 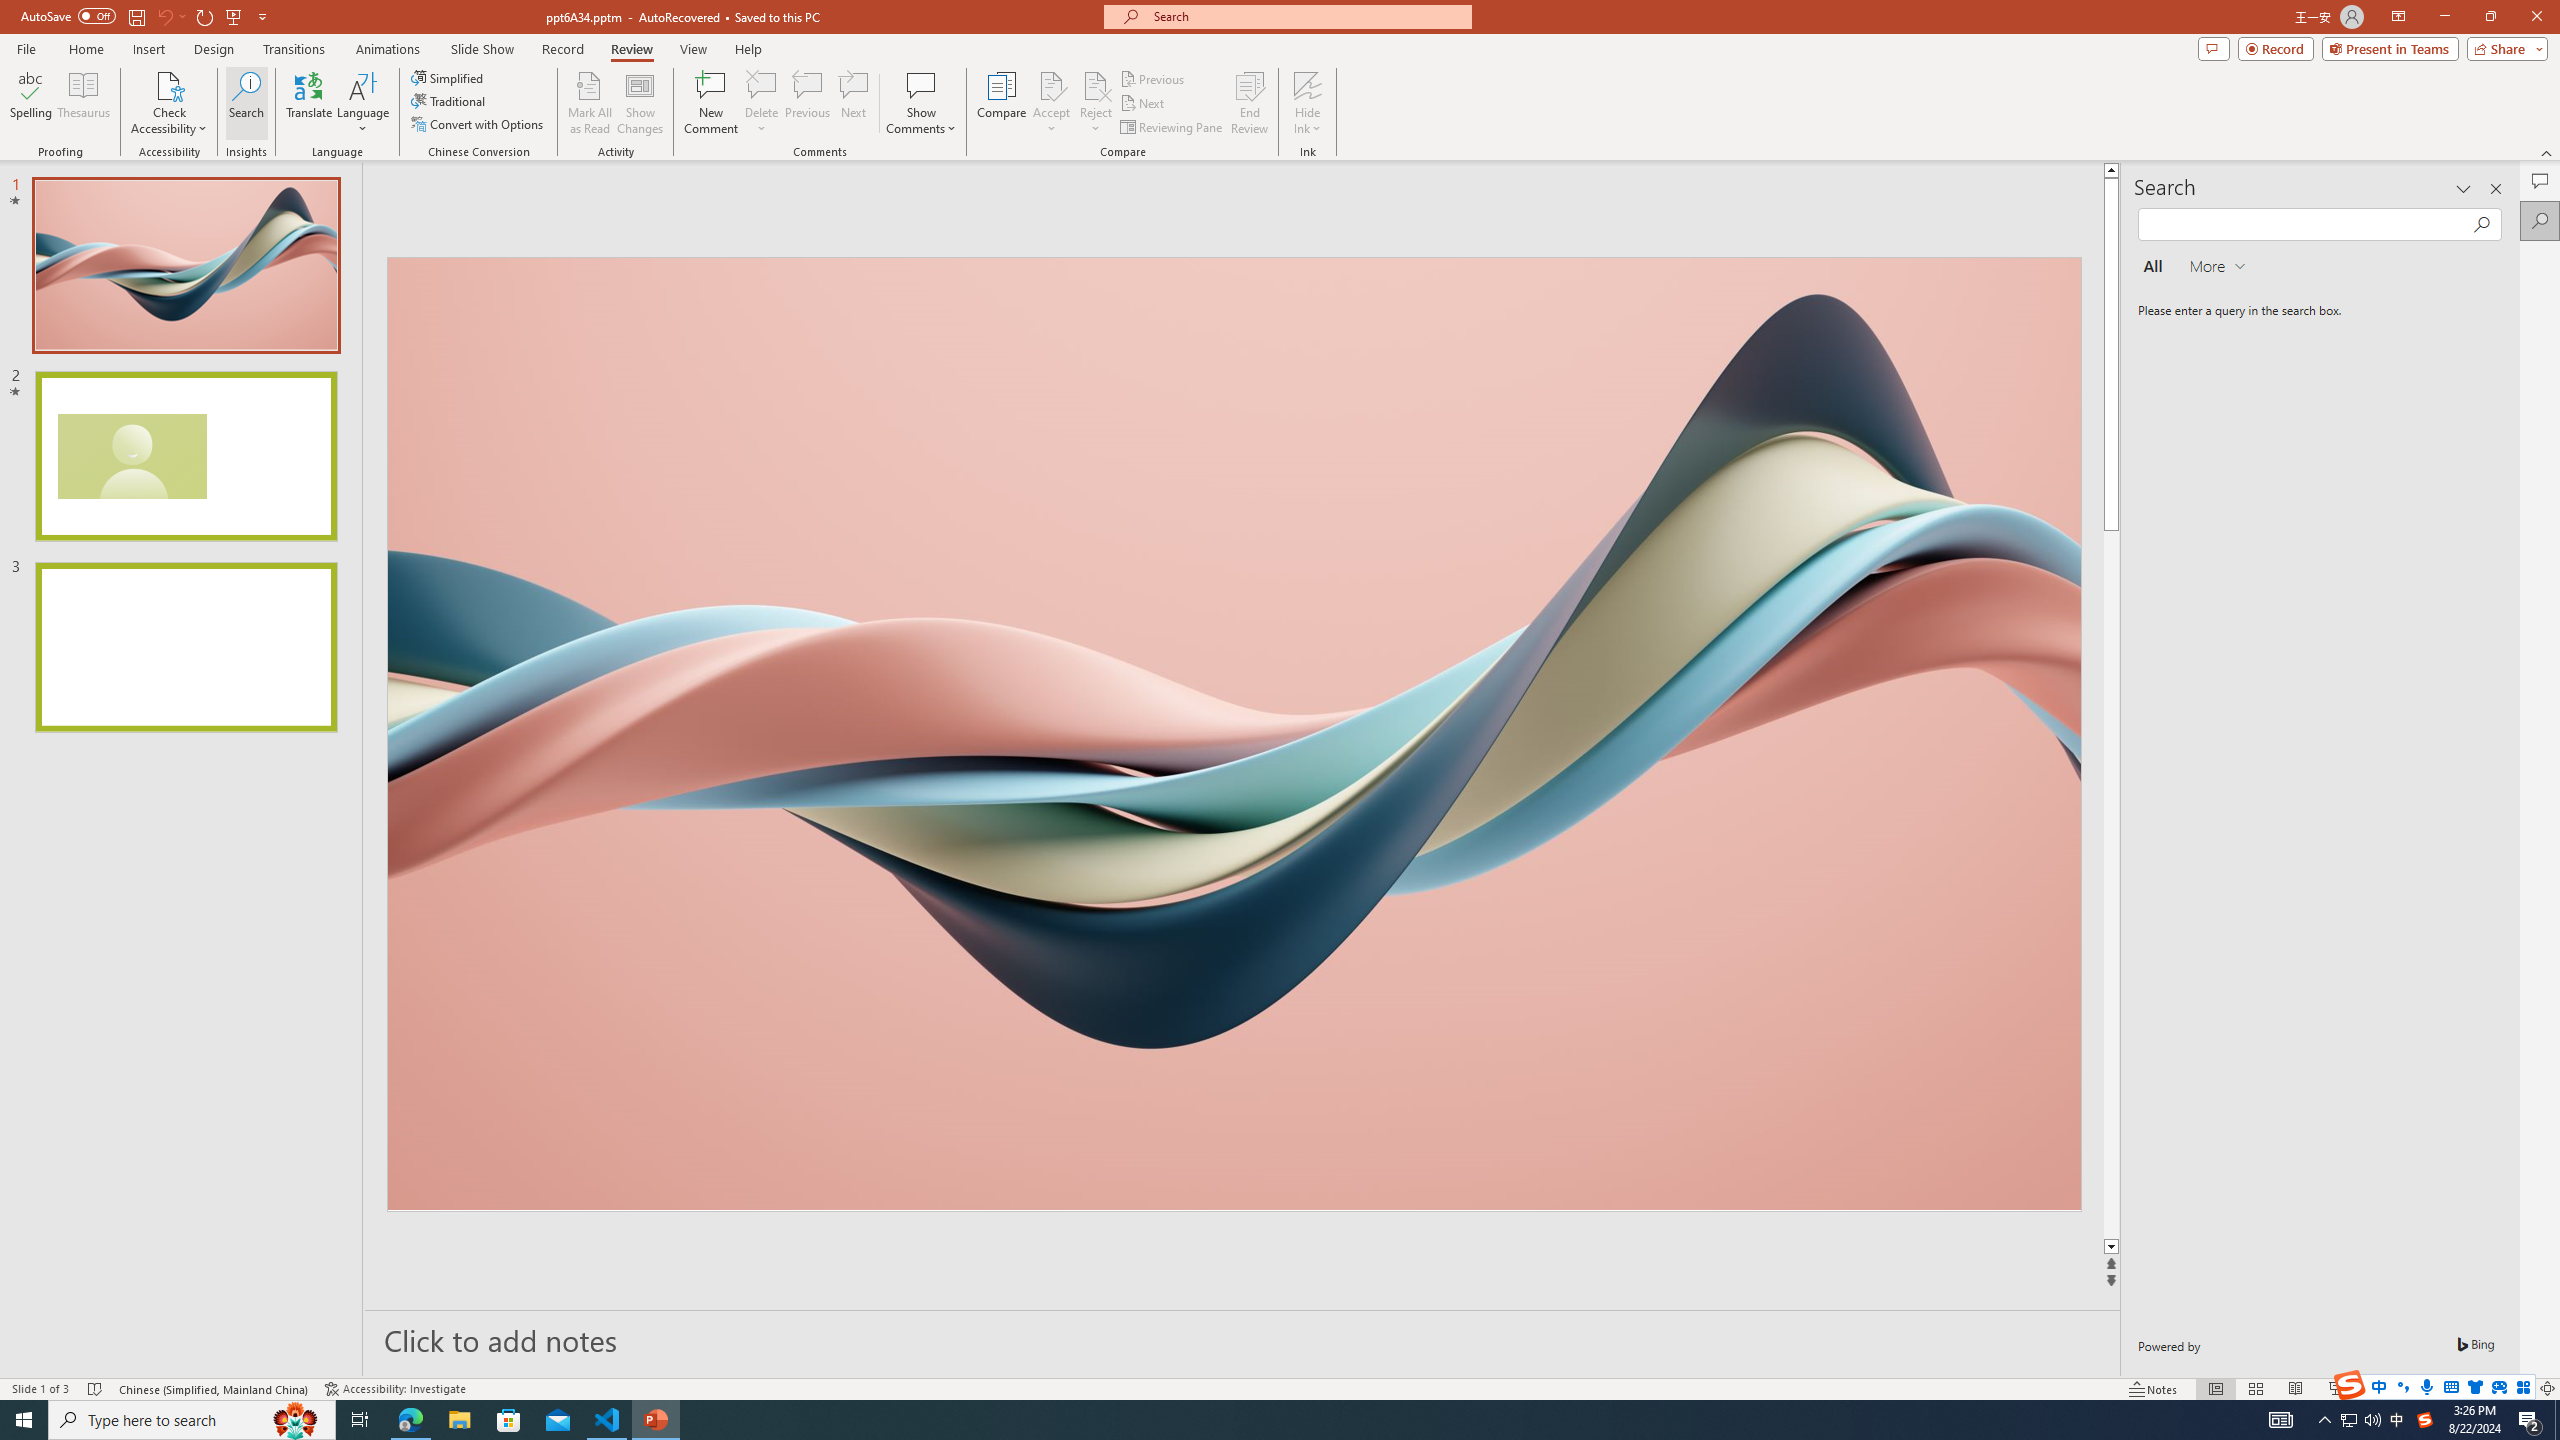 What do you see at coordinates (761, 103) in the screenshot?
I see `Delete` at bounding box center [761, 103].